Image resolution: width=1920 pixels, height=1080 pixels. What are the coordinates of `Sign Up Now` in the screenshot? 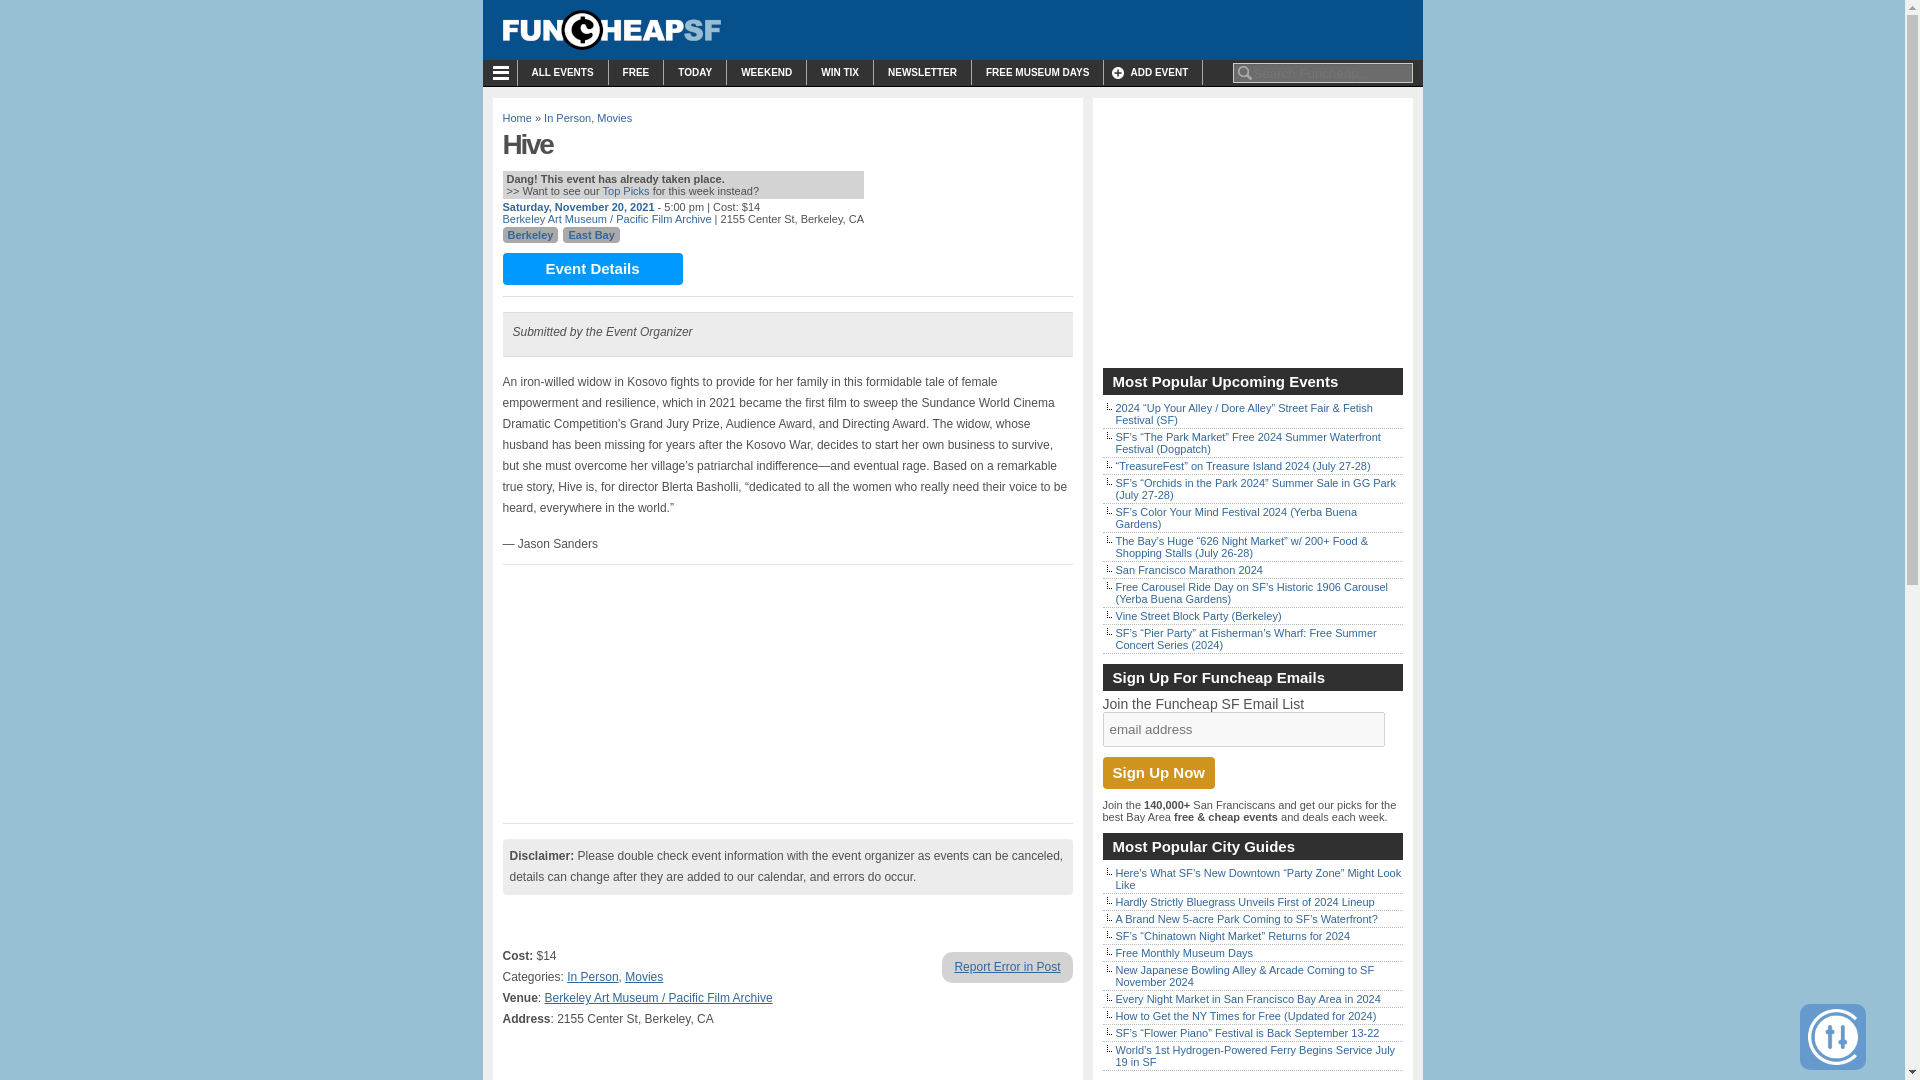 It's located at (1158, 773).